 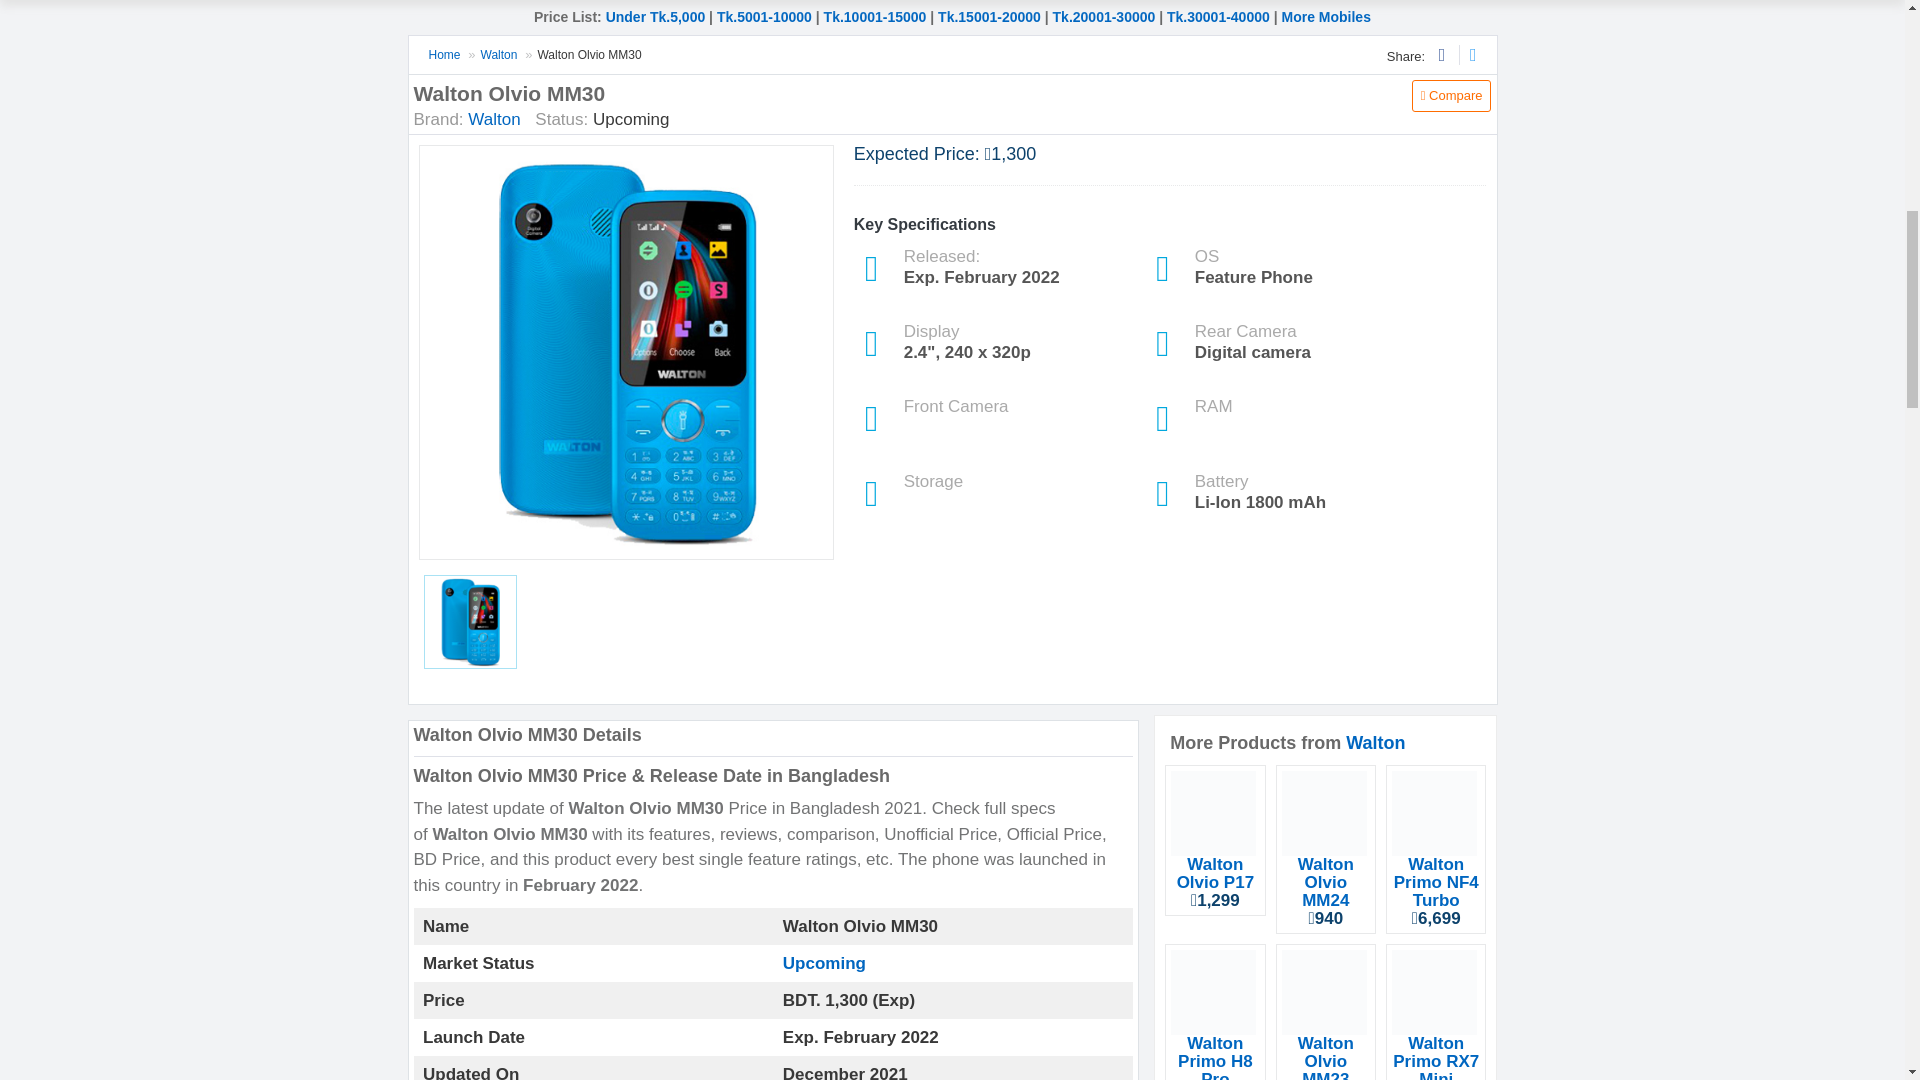 What do you see at coordinates (1325, 882) in the screenshot?
I see `Walton Olvio MM24` at bounding box center [1325, 882].